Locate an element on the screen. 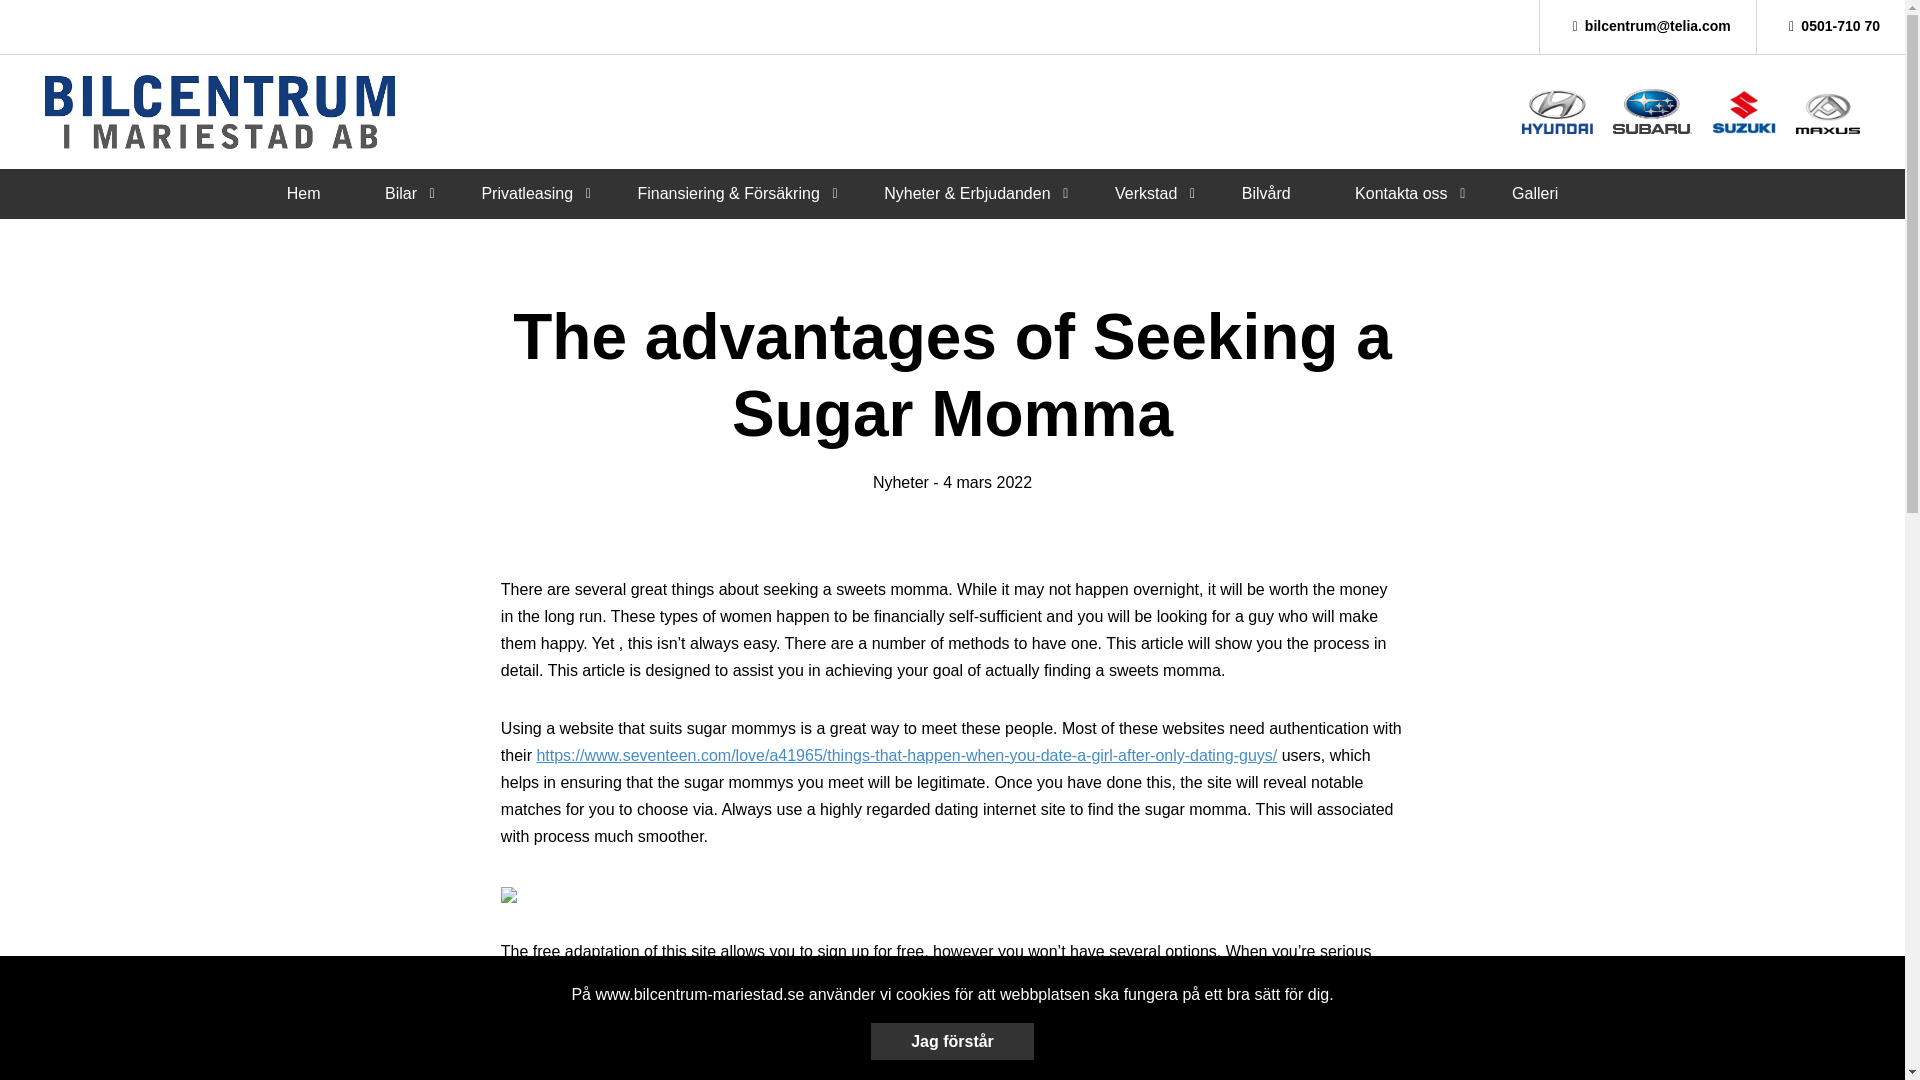 Image resolution: width=1920 pixels, height=1080 pixels. Privatleasing is located at coordinates (526, 192).